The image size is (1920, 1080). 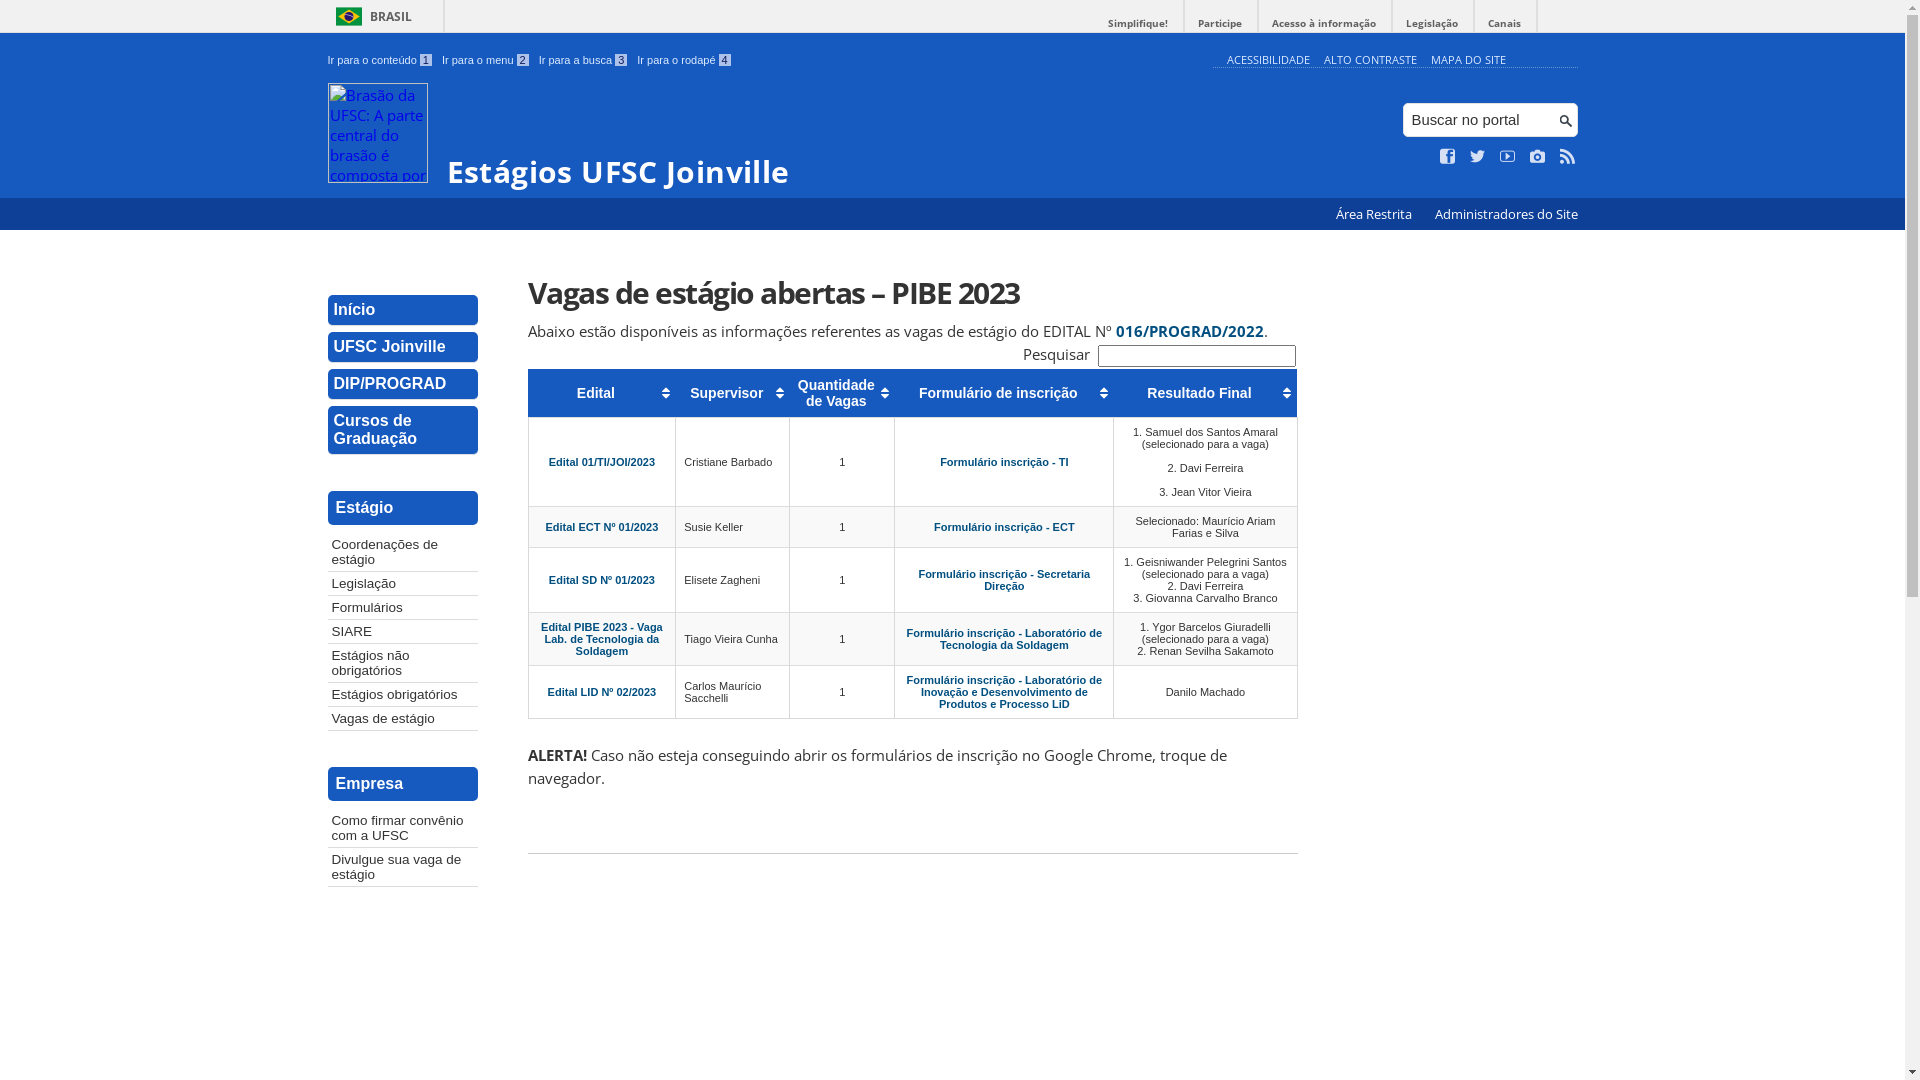 I want to click on ACESSIBILIDADE, so click(x=1268, y=60).